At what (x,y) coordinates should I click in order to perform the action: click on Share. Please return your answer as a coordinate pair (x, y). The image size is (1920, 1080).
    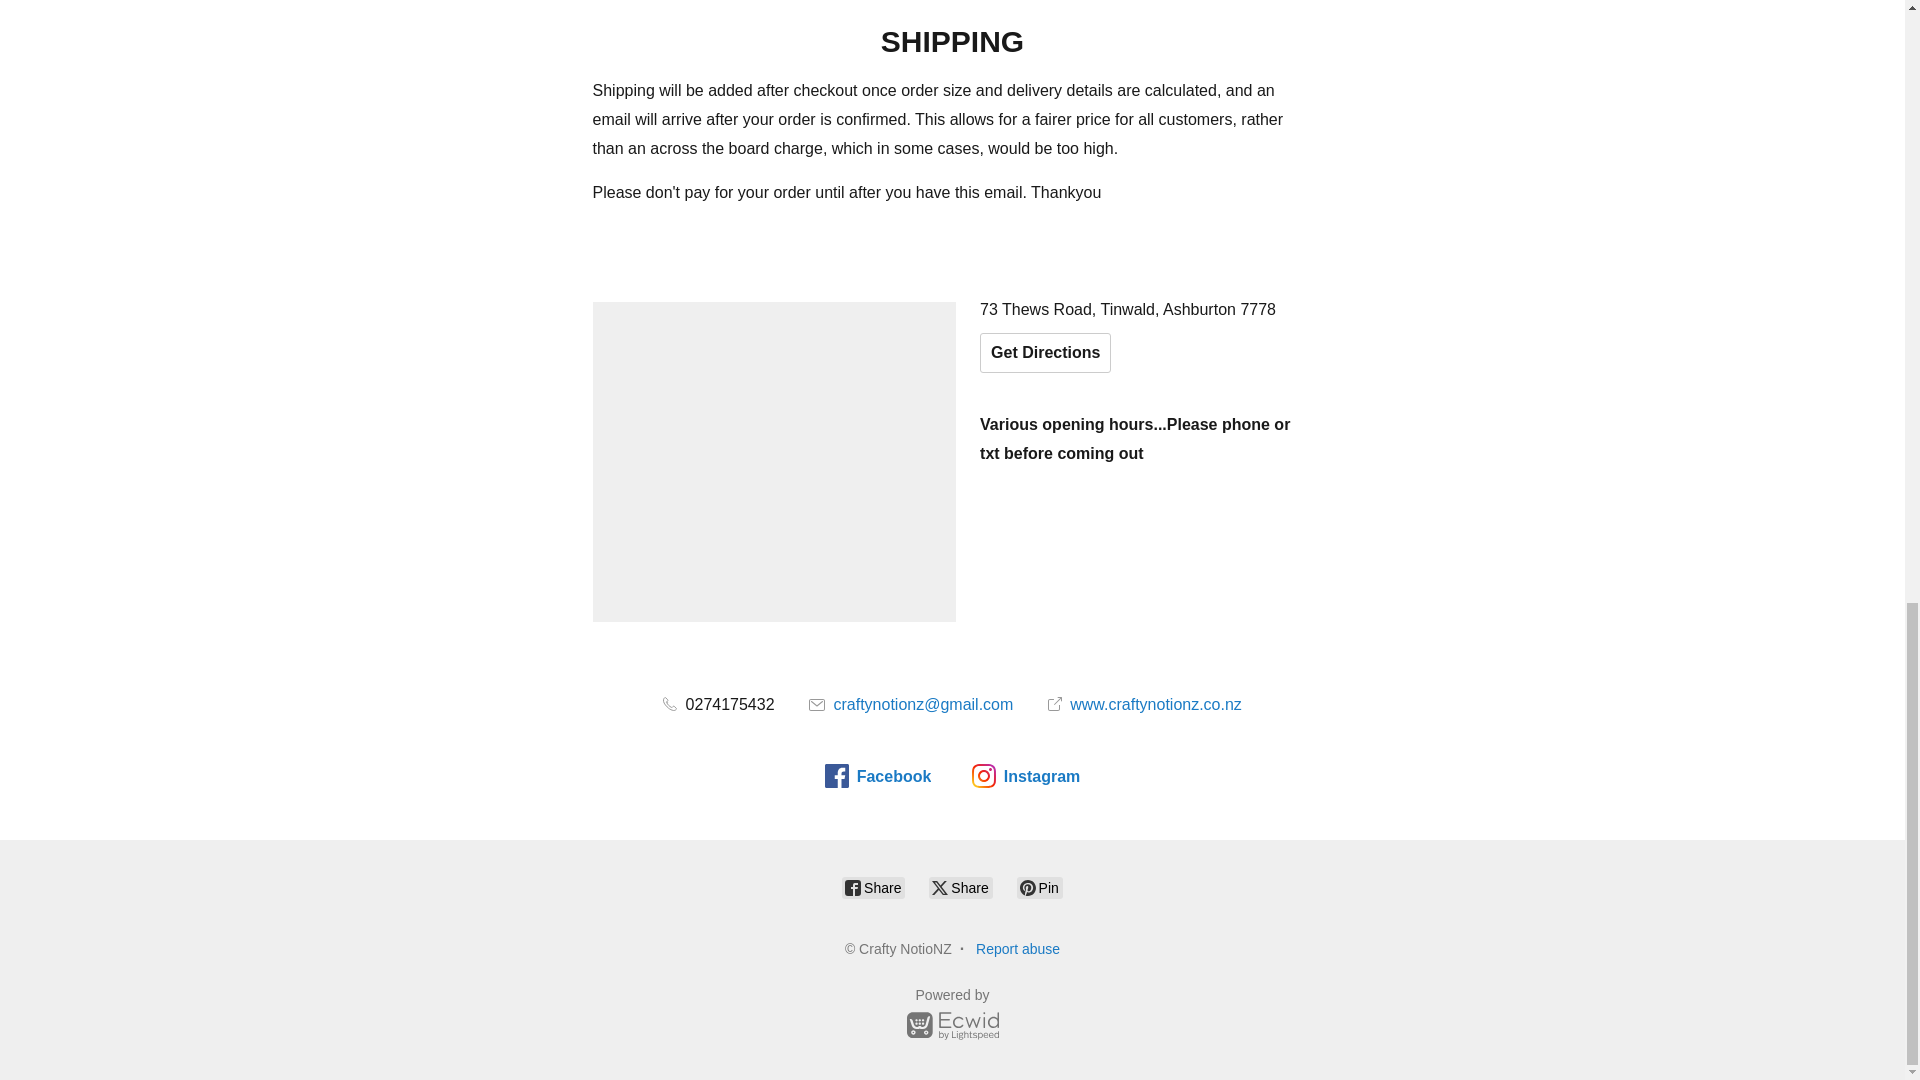
    Looking at the image, I should click on (960, 887).